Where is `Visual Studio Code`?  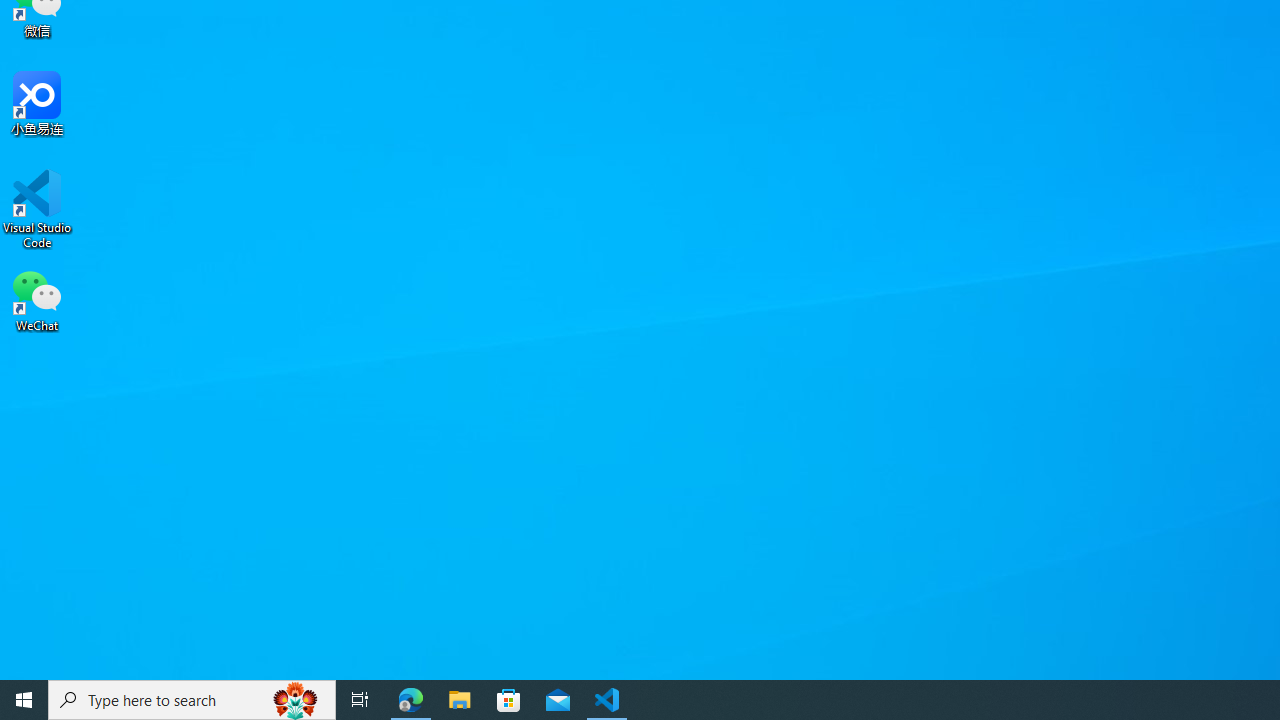 Visual Studio Code is located at coordinates (37, 209).